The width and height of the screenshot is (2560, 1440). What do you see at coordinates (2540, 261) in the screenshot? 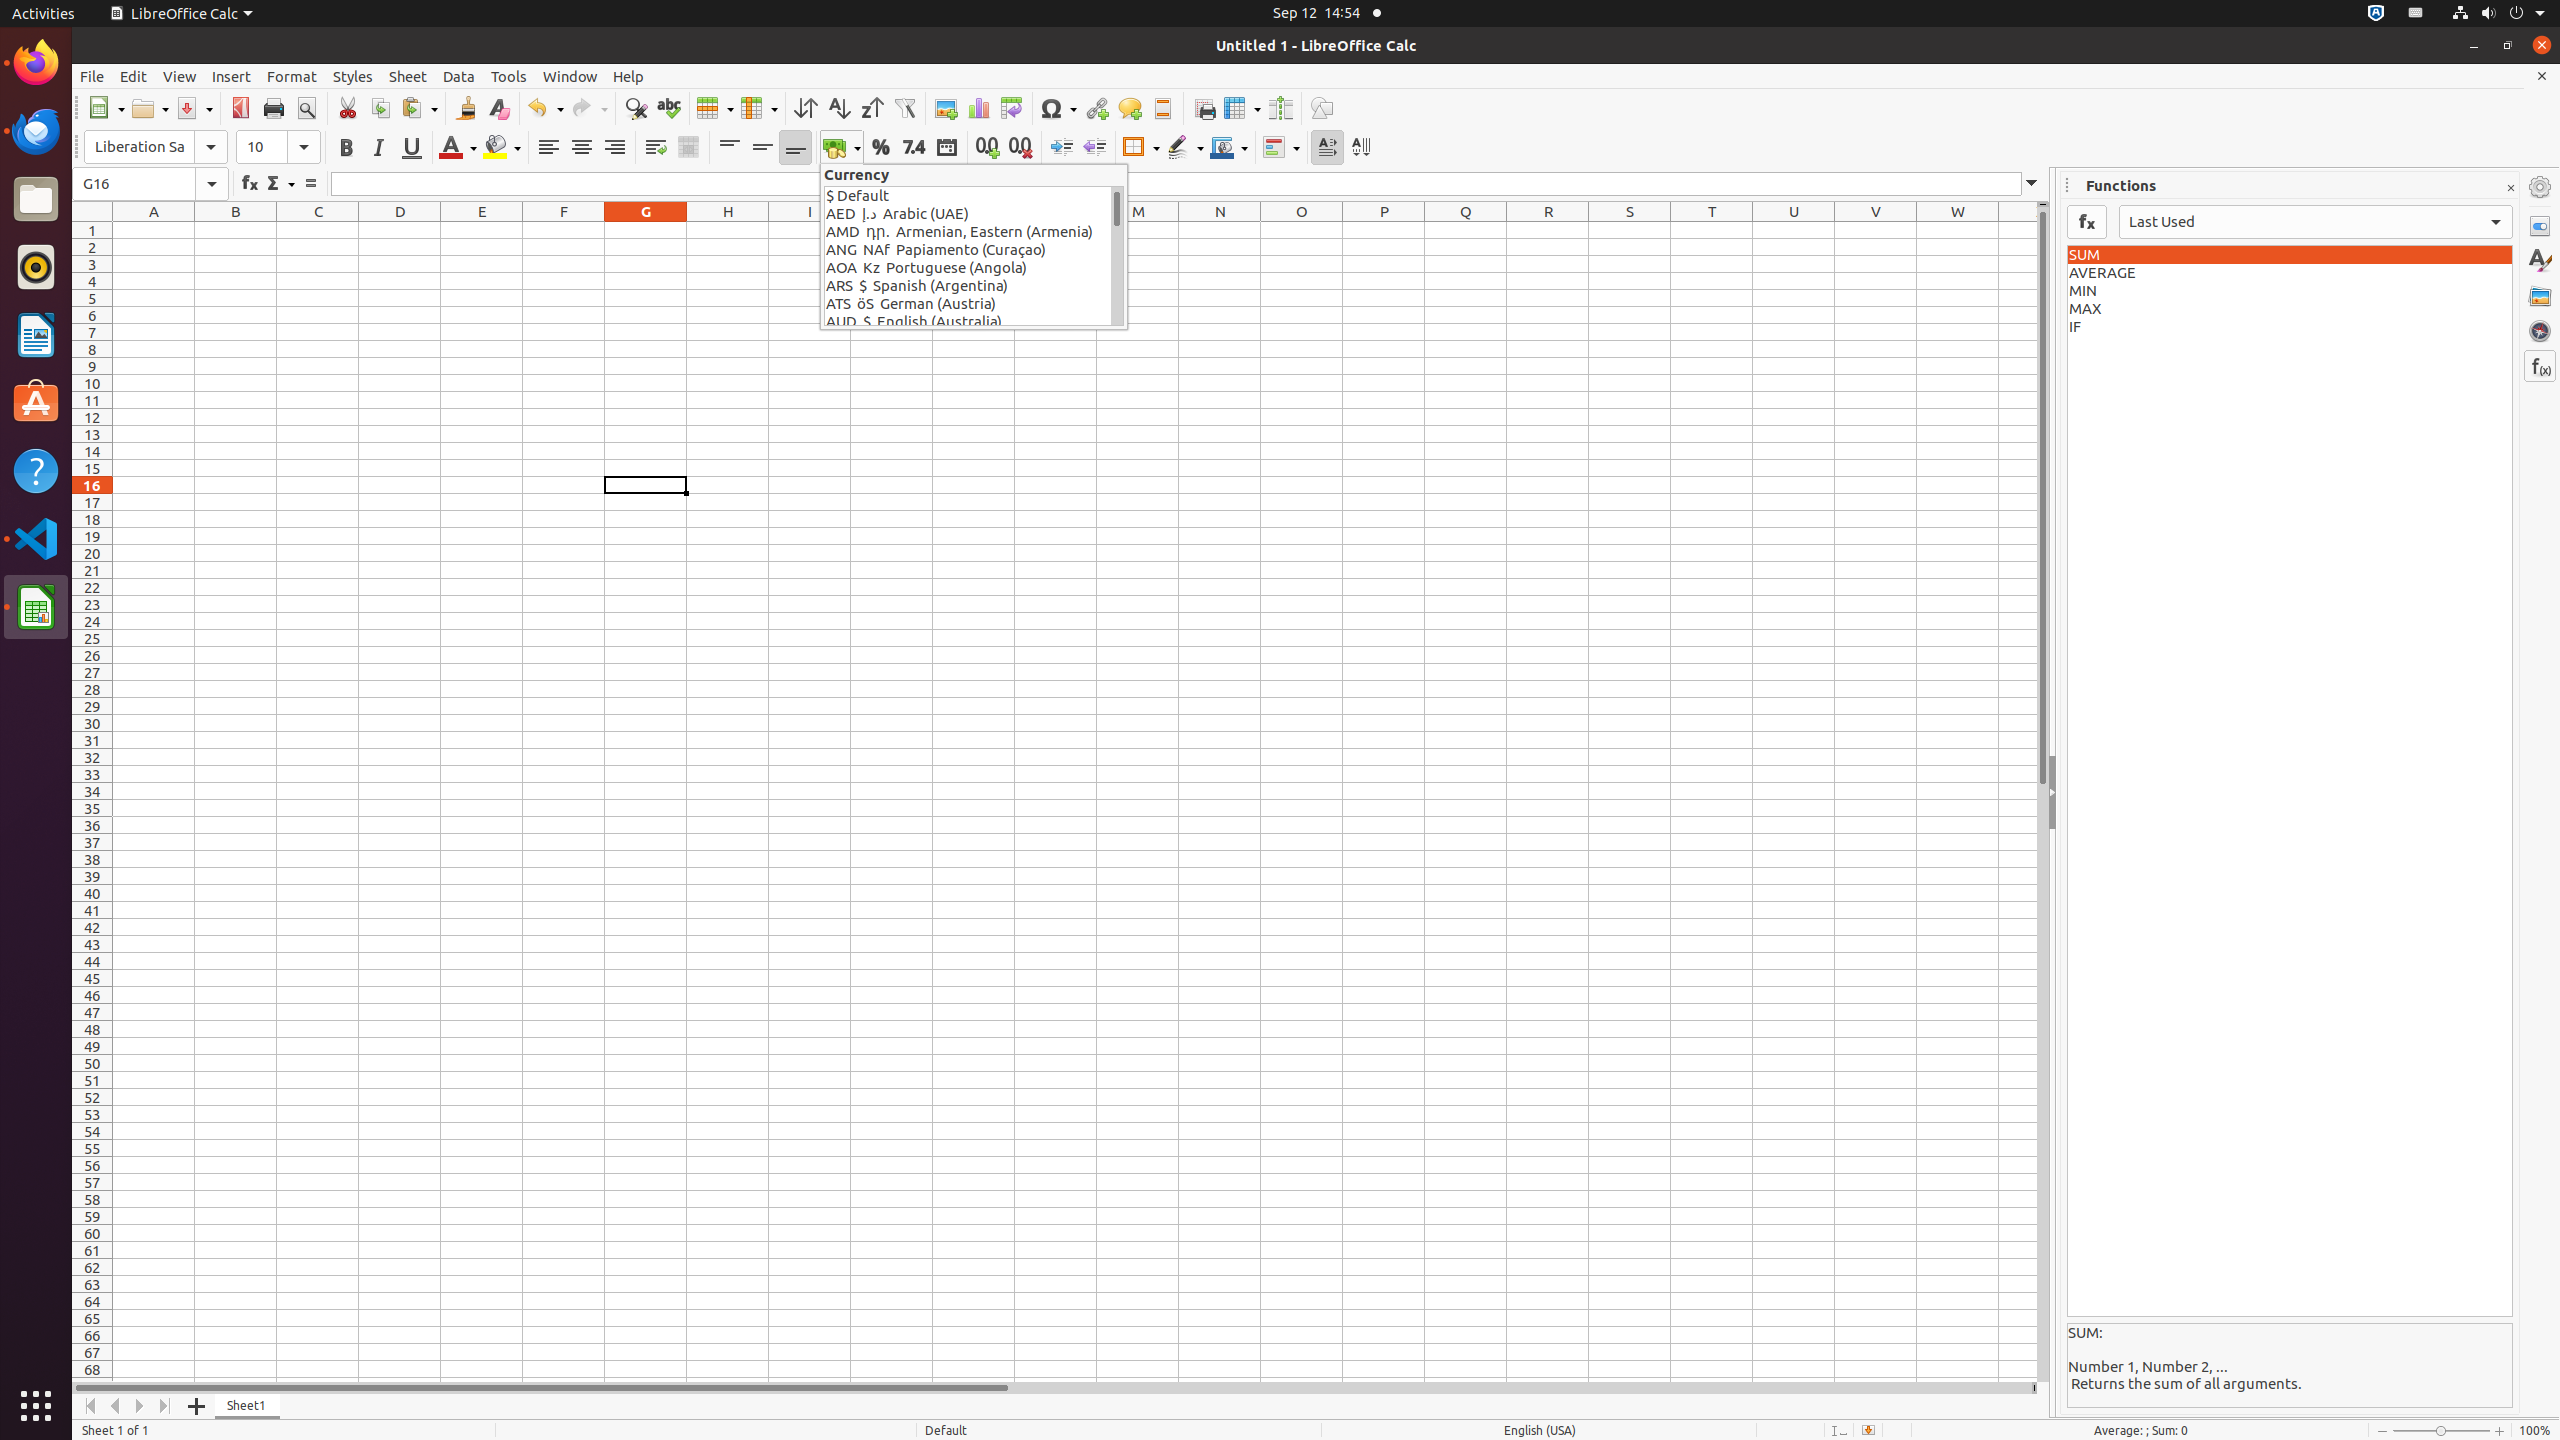
I see `Styles` at bounding box center [2540, 261].